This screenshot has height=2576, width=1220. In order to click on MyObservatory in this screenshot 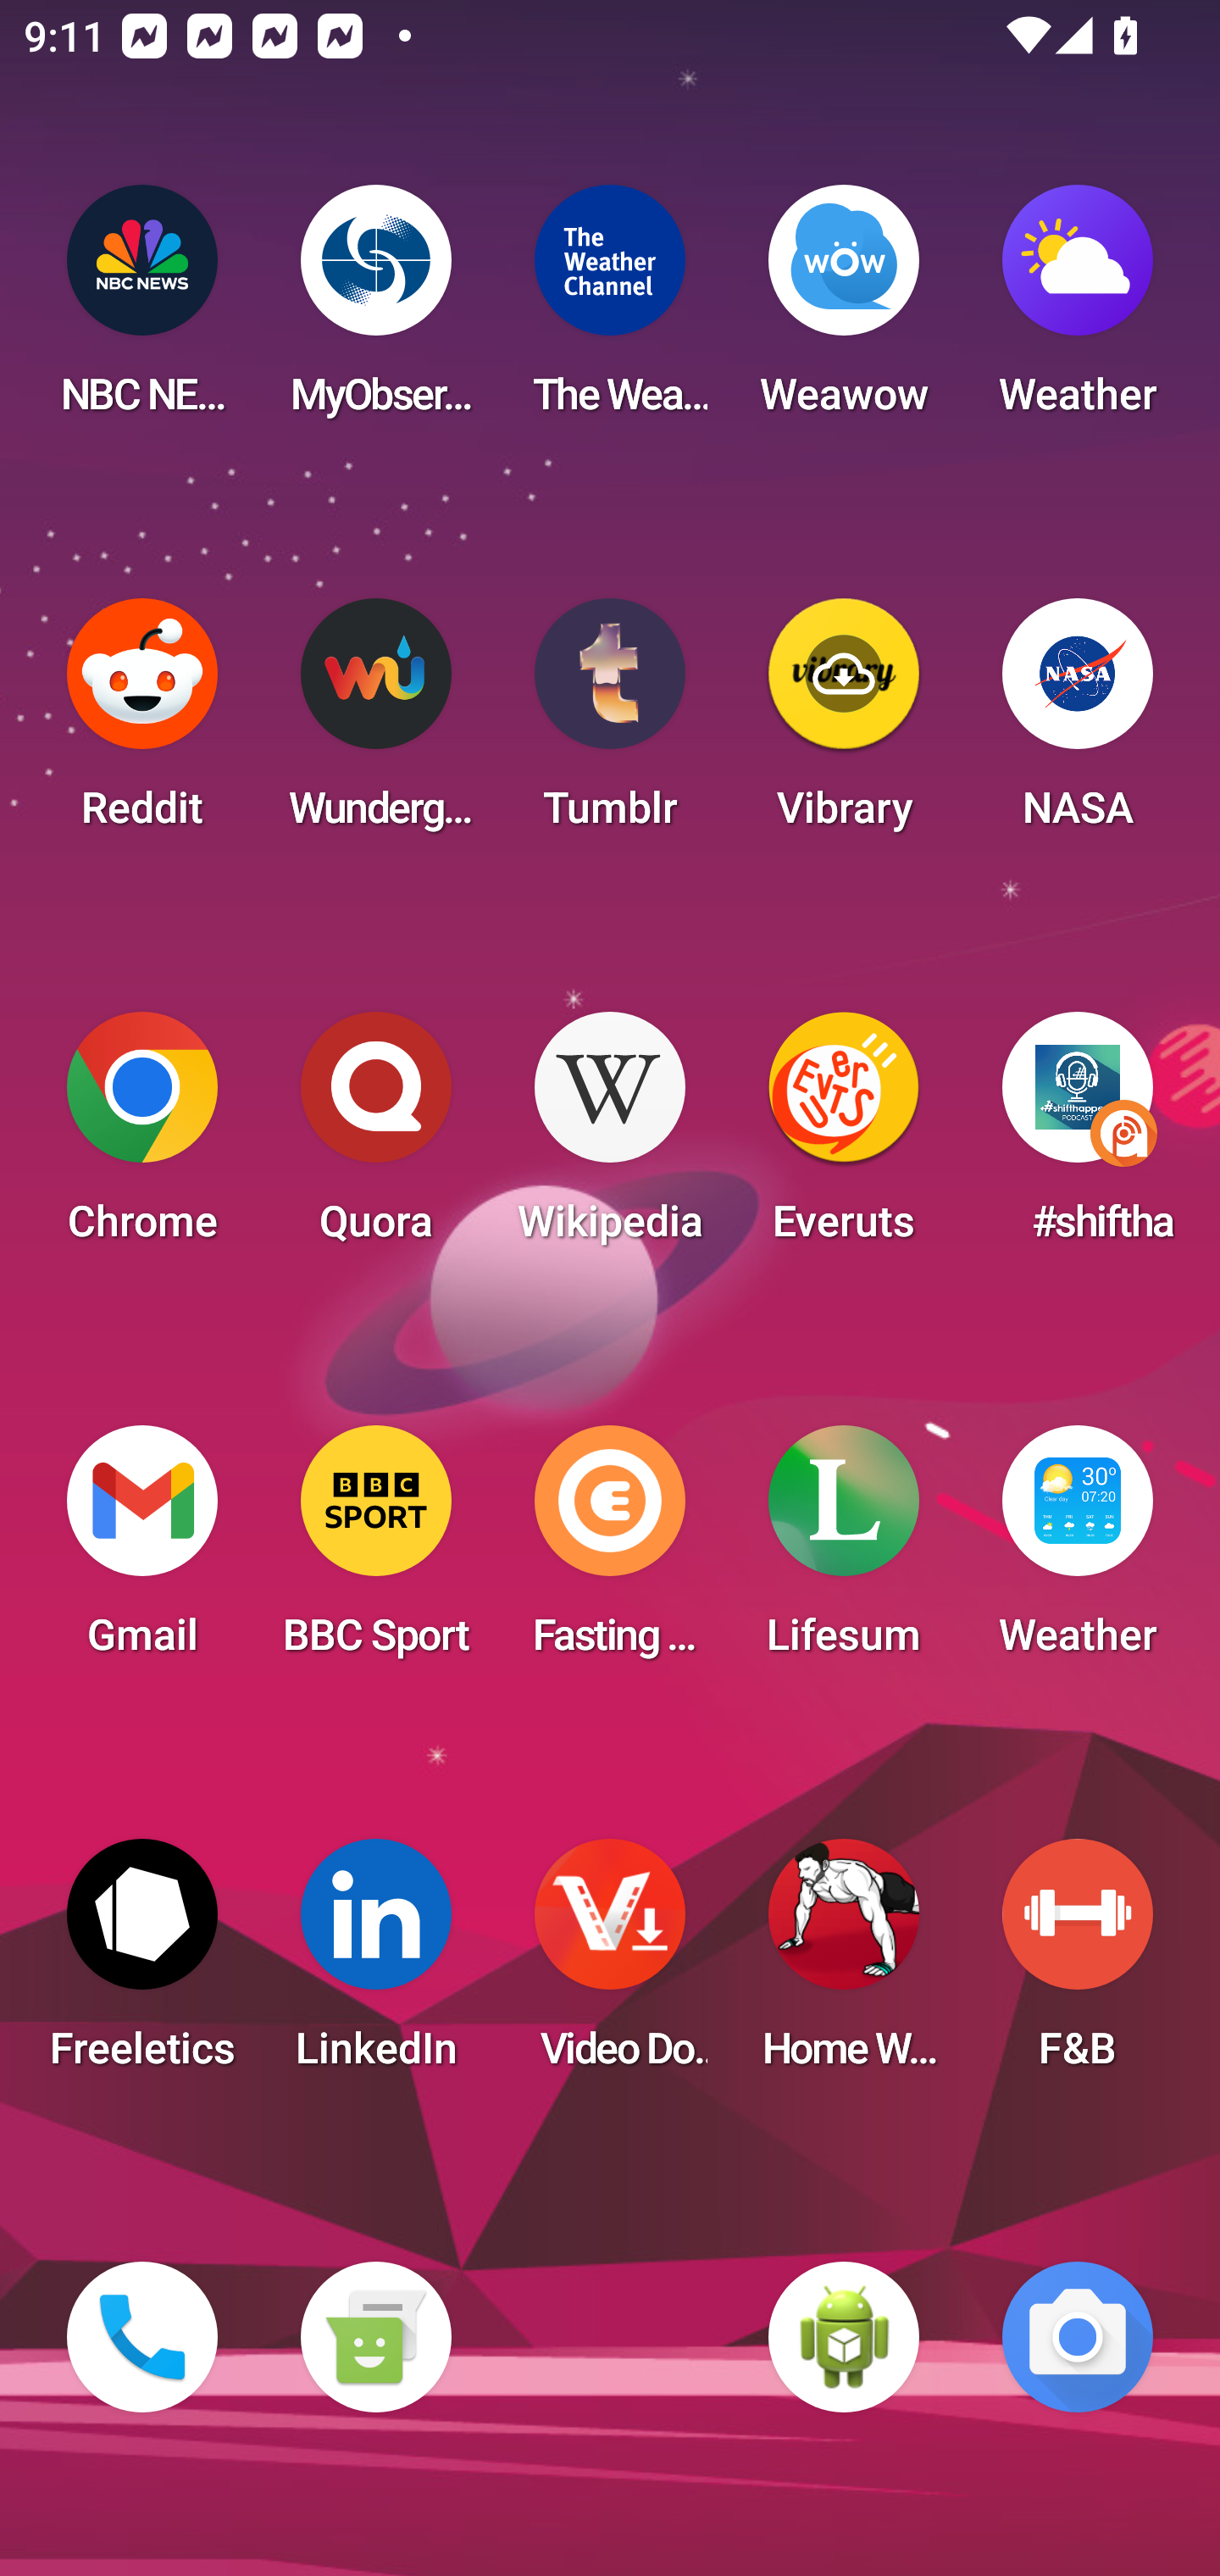, I will do `click(375, 310)`.